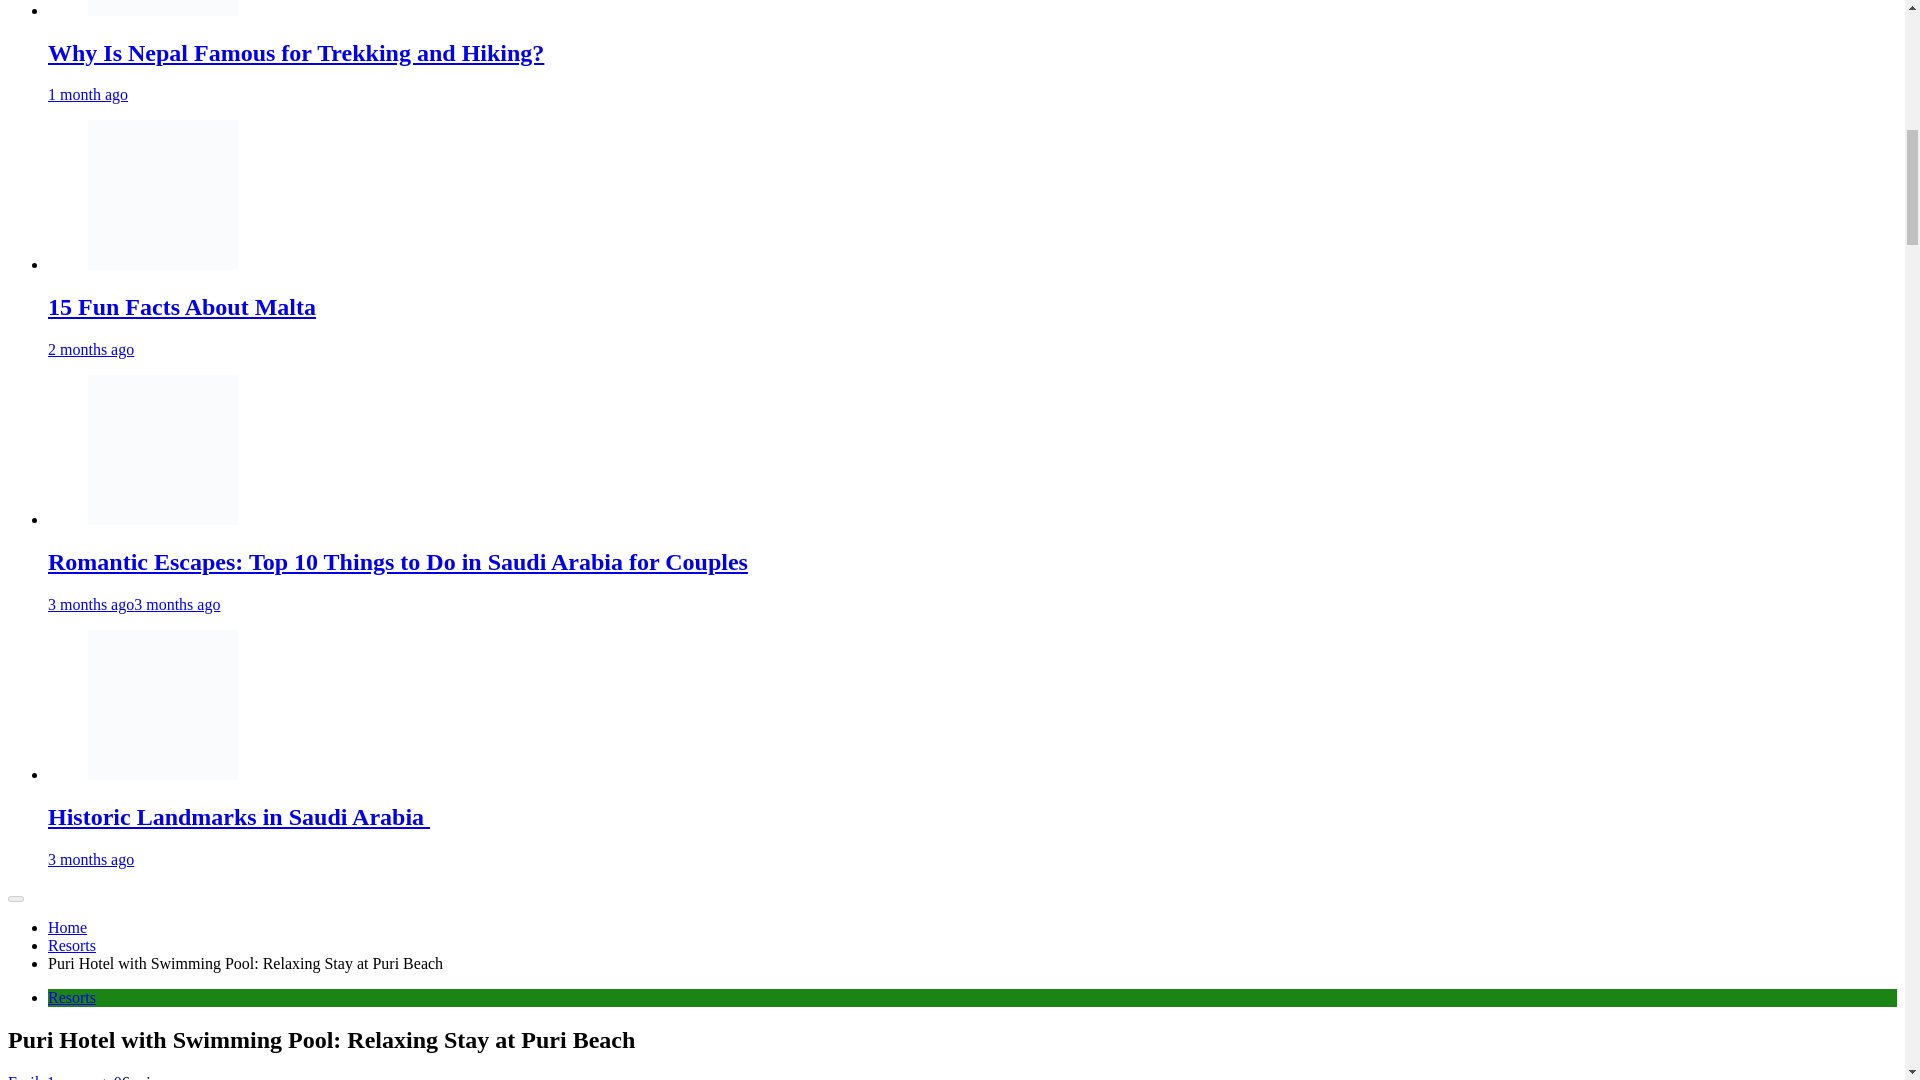 The width and height of the screenshot is (1920, 1080). Describe the element at coordinates (163, 10) in the screenshot. I see `Why Is Nepal Famous for Trekking and Hiking?` at that location.